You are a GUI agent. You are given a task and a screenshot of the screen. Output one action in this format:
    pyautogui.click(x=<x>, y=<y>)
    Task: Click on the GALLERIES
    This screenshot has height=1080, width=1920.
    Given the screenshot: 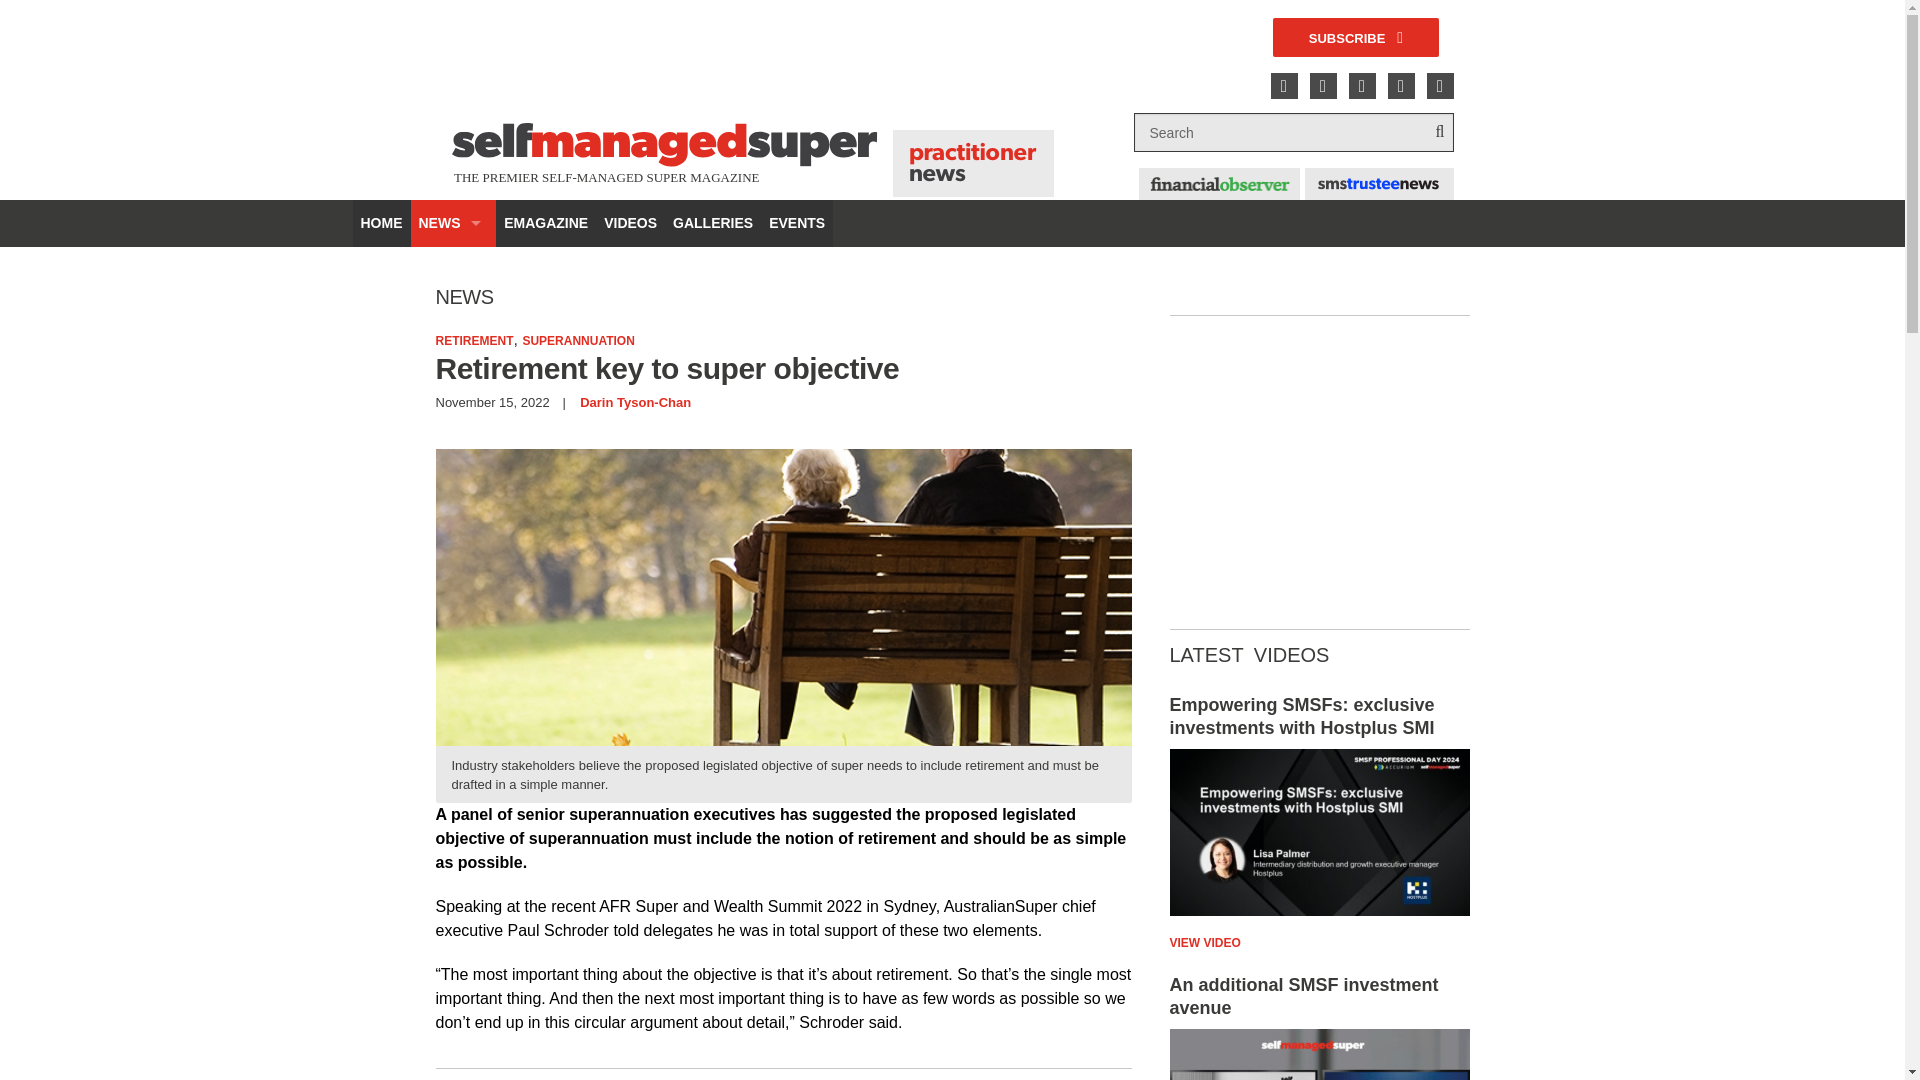 What is the action you would take?
    pyautogui.click(x=712, y=223)
    